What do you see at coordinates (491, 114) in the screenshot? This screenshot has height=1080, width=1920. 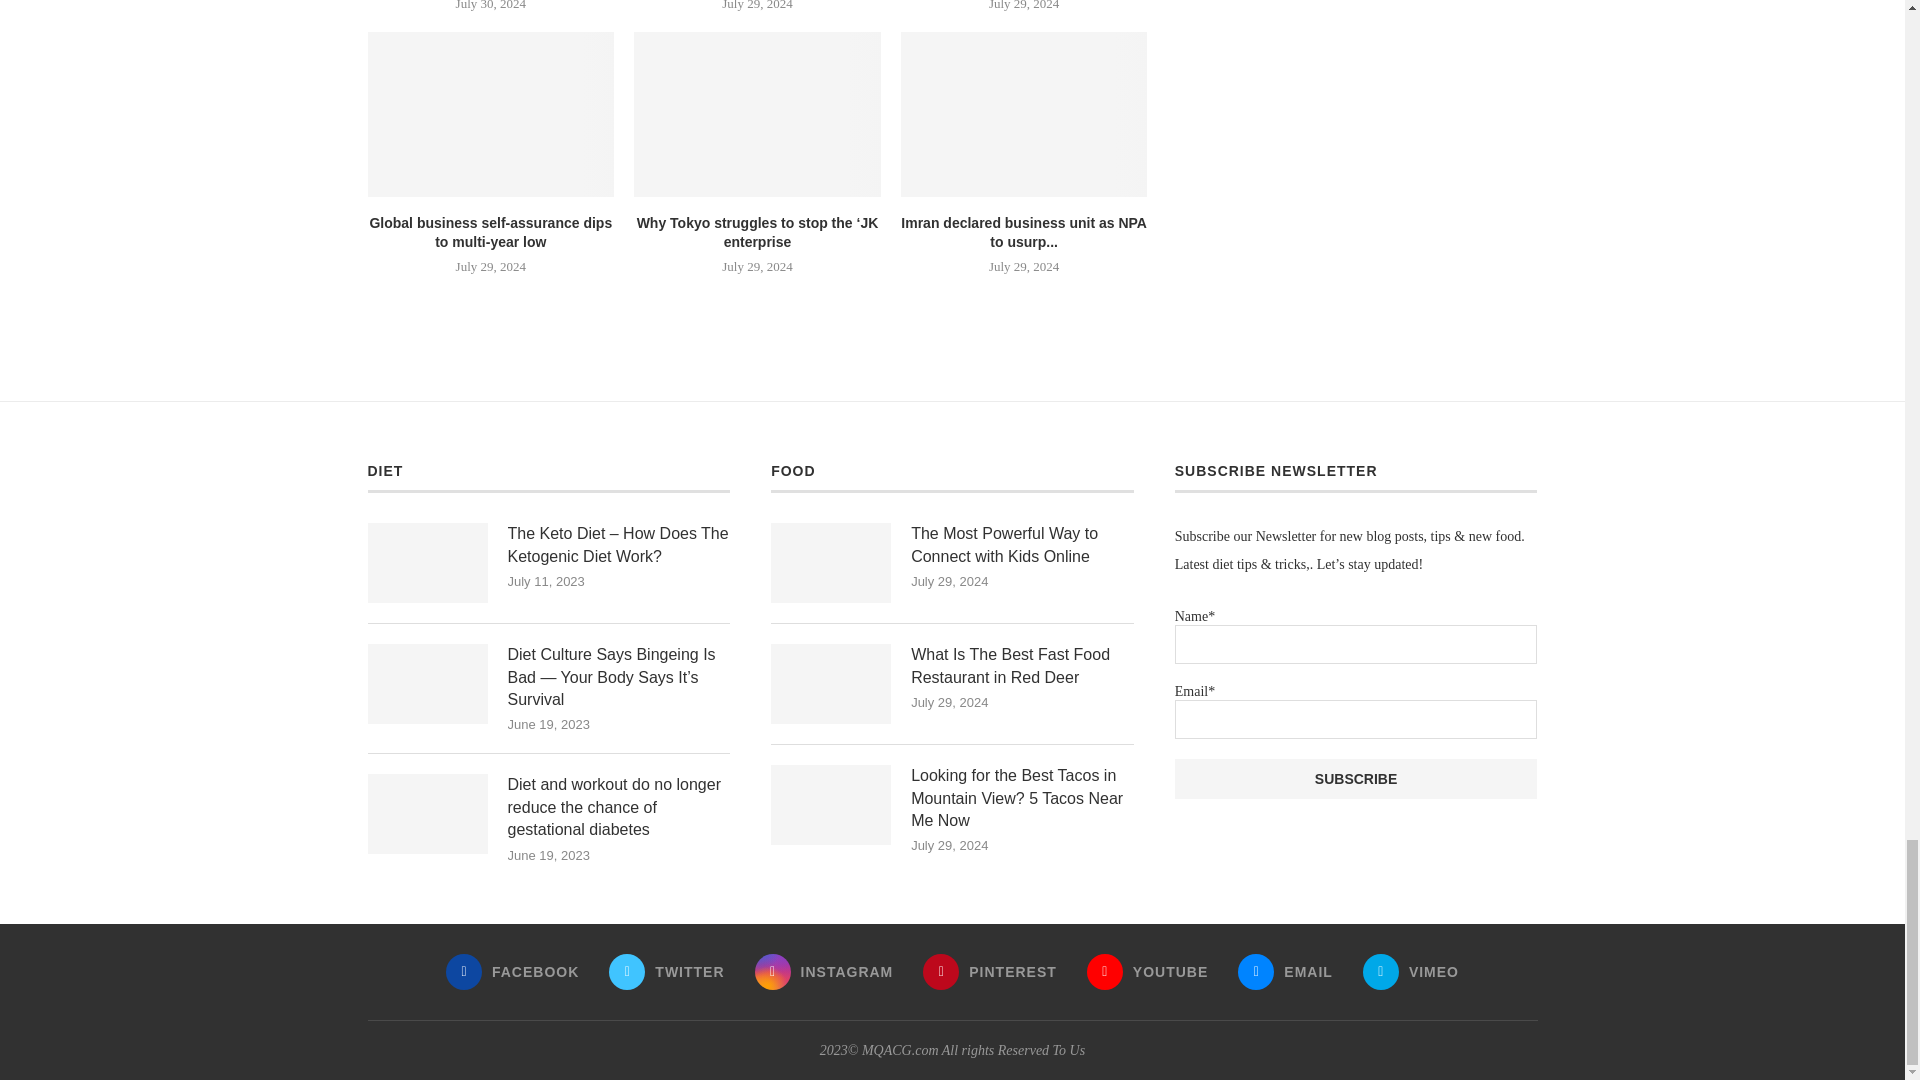 I see `Global business self-assurance dips to multi-year low` at bounding box center [491, 114].